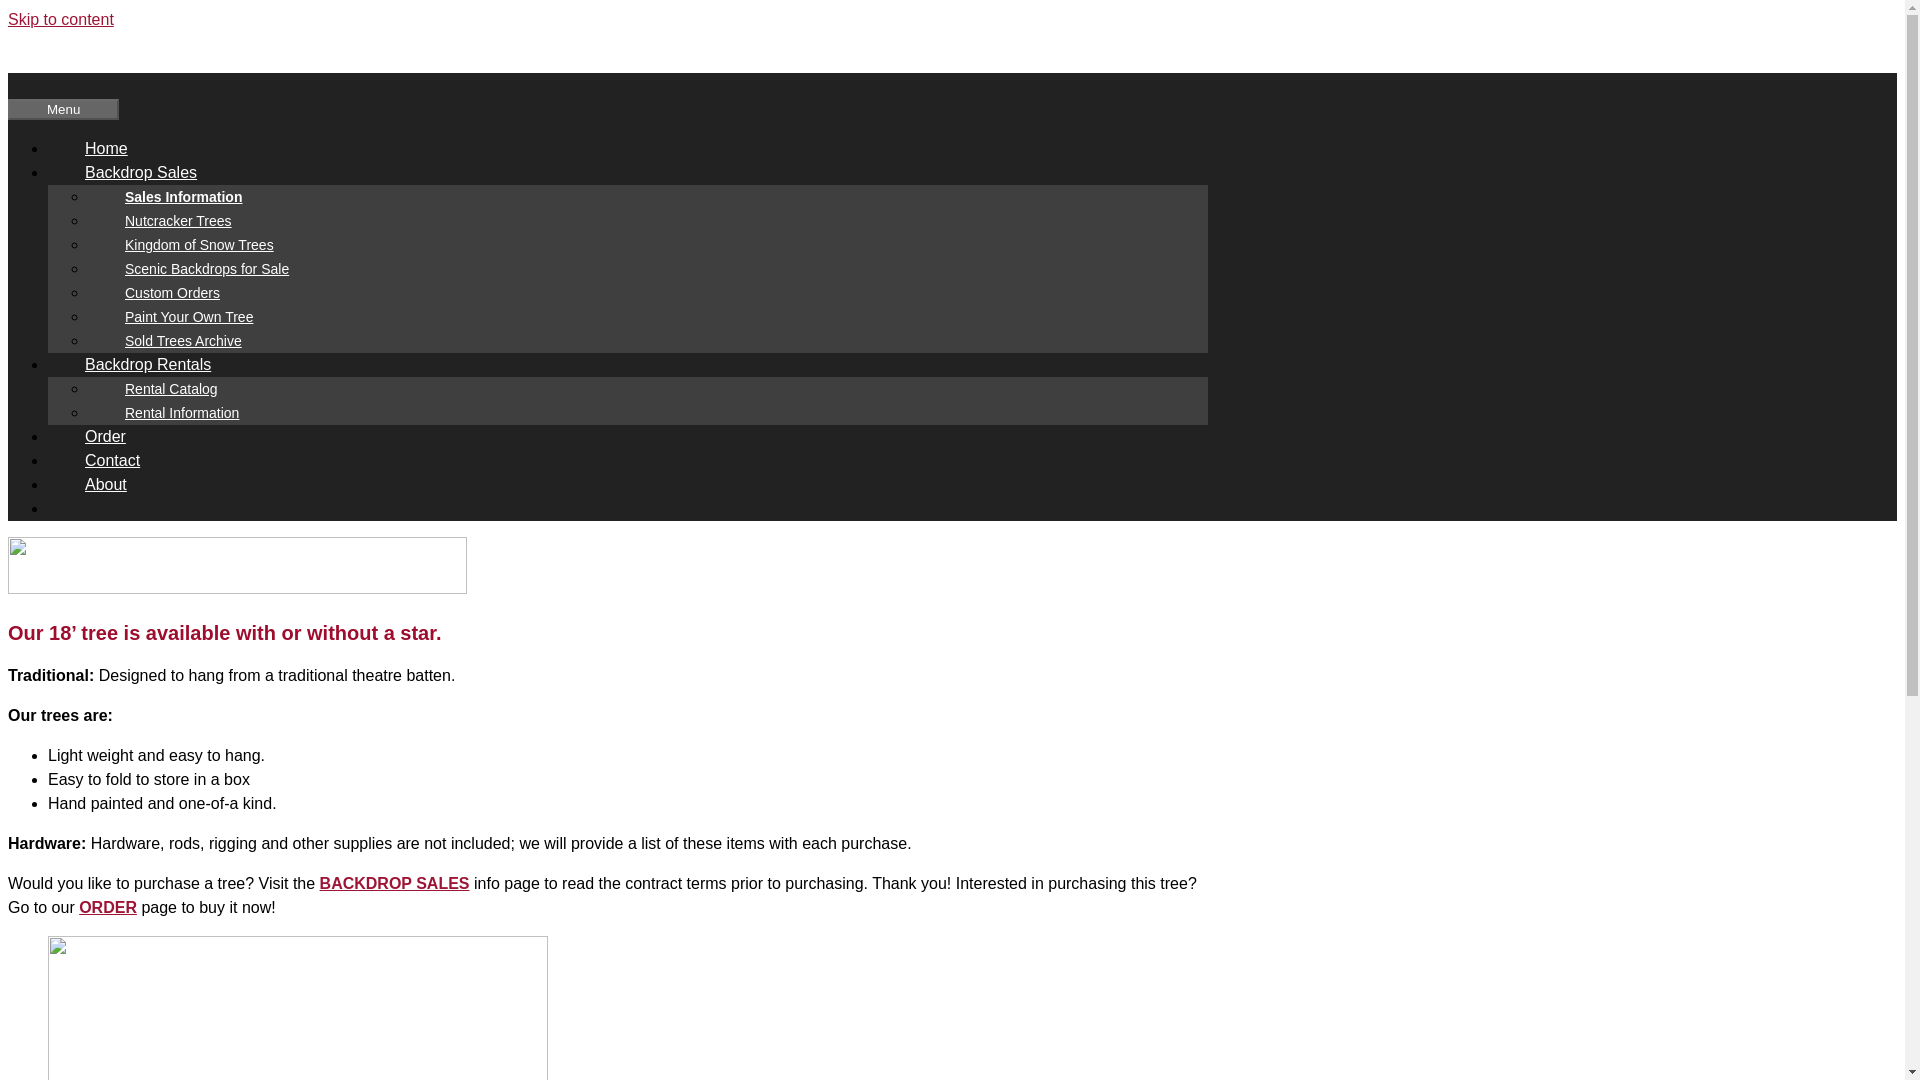  I want to click on Backdrop Sales, so click(159, 172).